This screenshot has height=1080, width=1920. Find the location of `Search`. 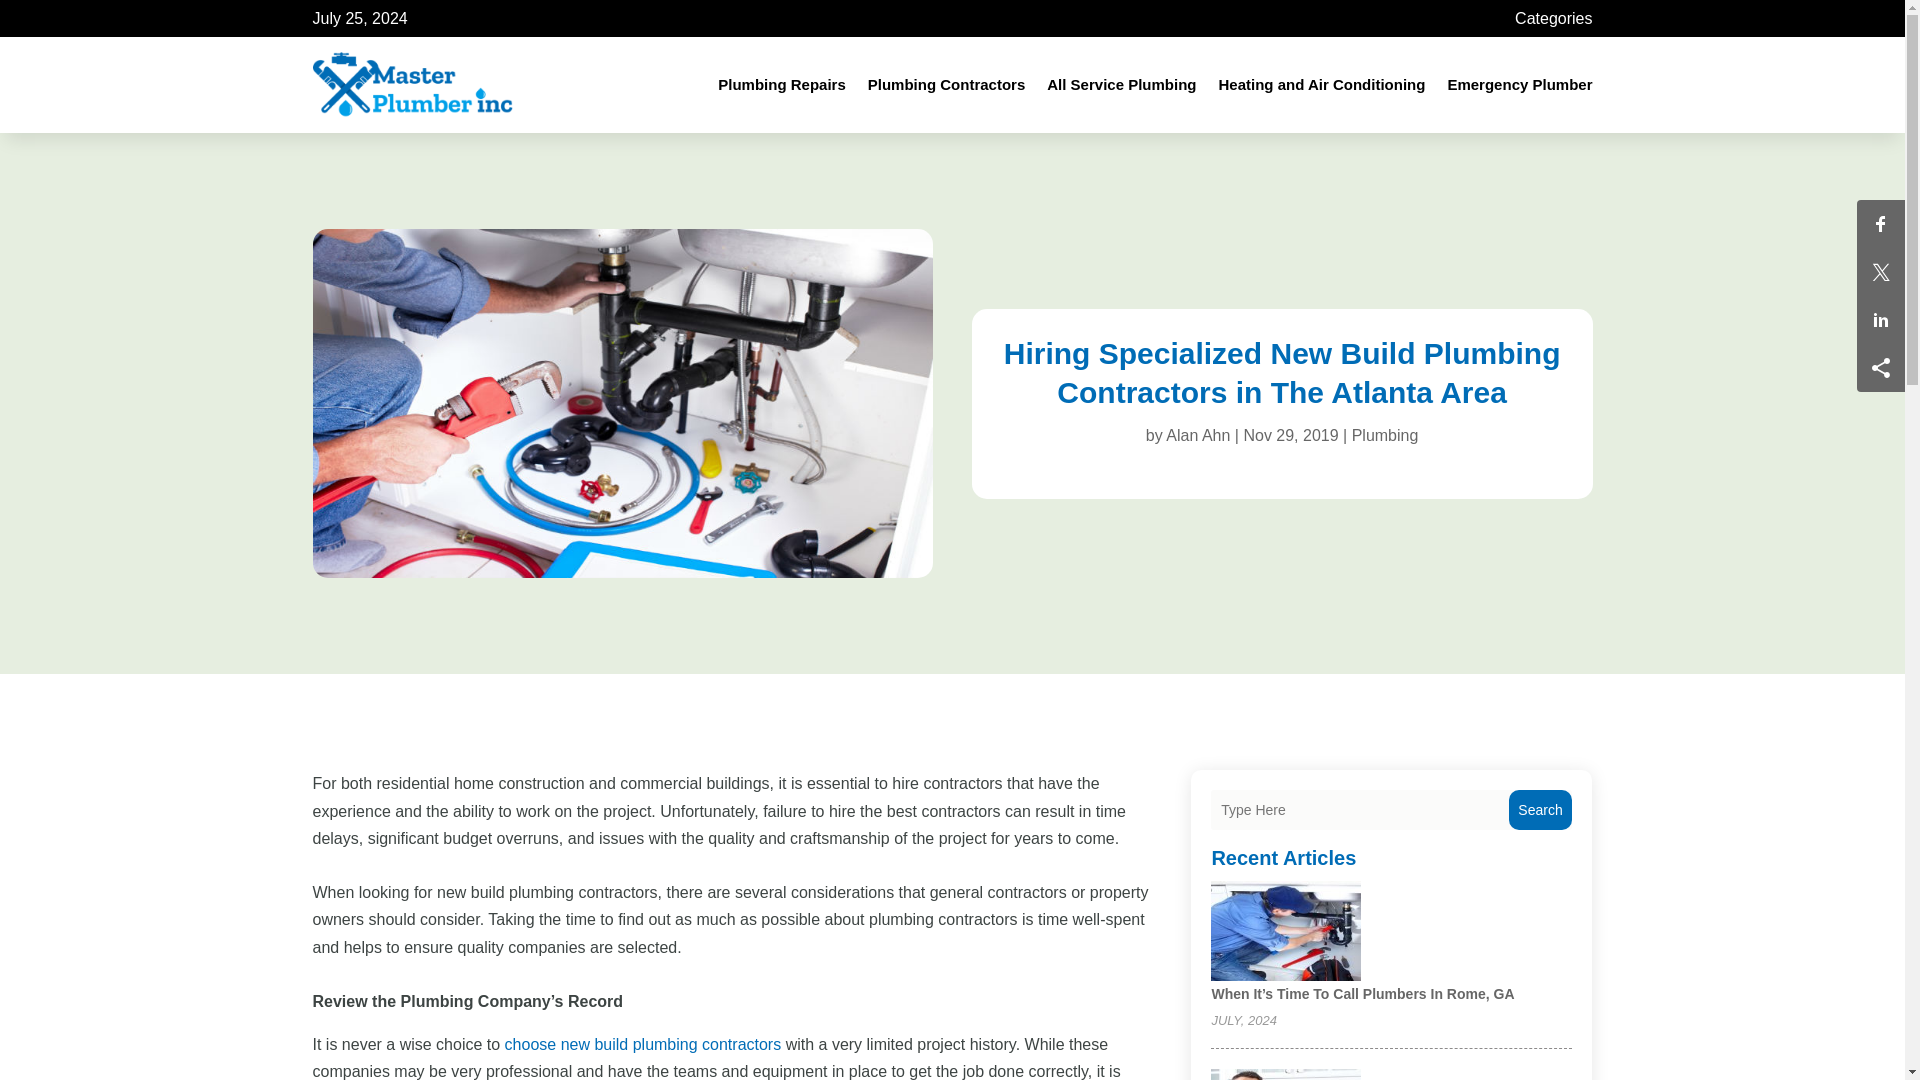

Search is located at coordinates (1540, 810).